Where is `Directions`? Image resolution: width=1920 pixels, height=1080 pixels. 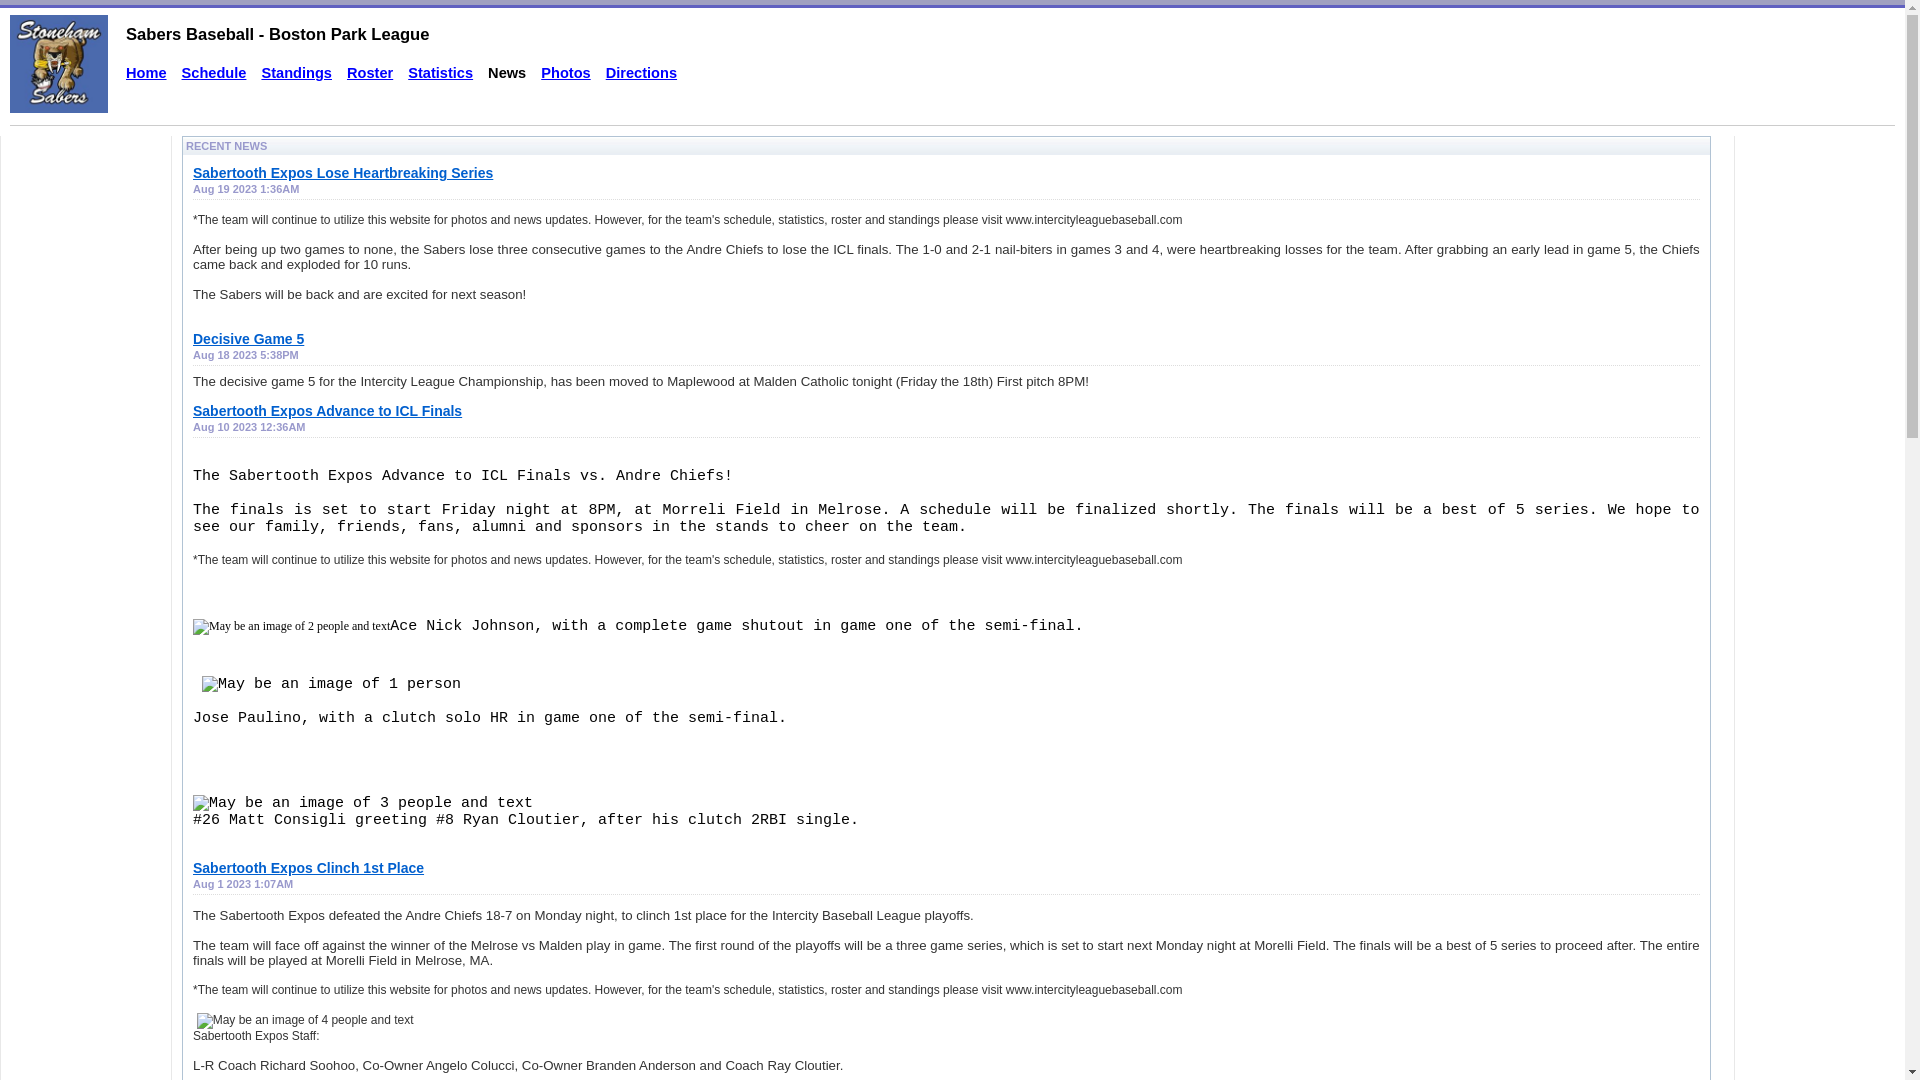
Directions is located at coordinates (642, 73).